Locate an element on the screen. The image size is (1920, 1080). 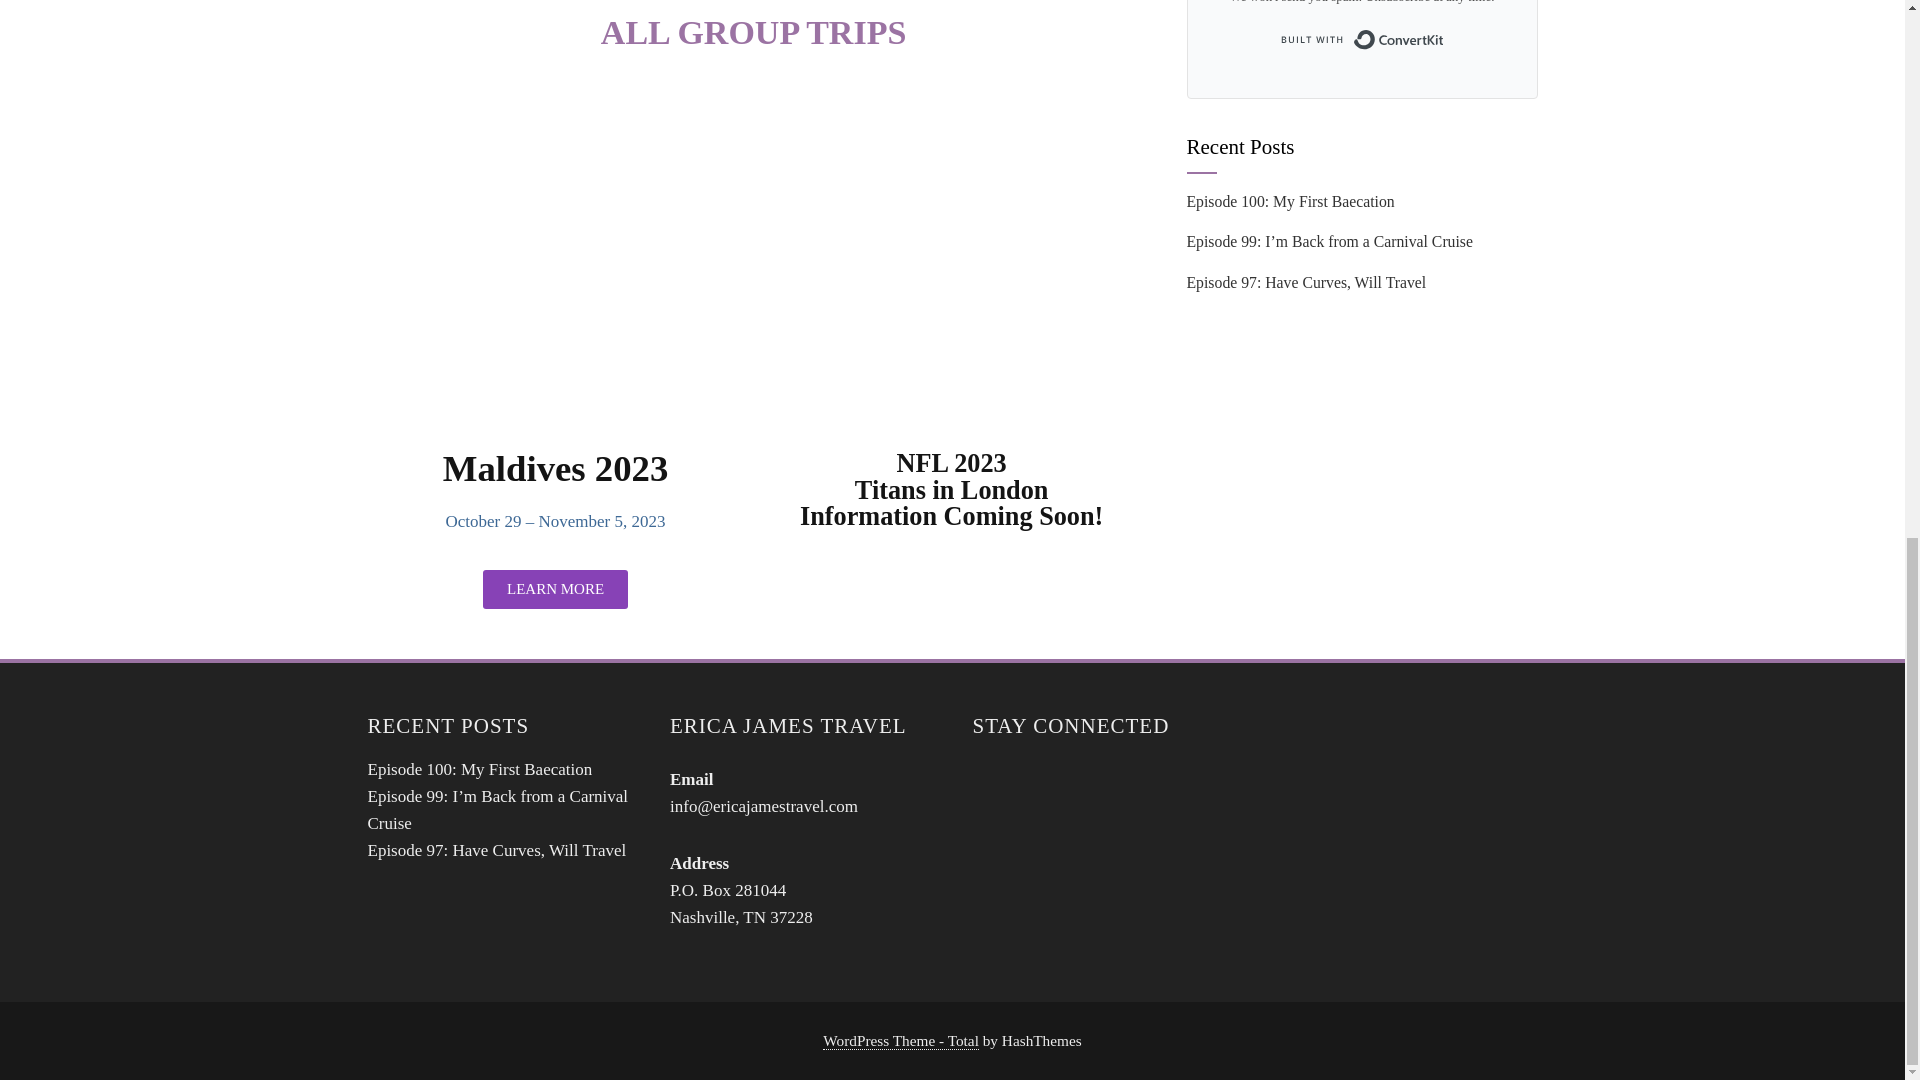
Built with ConvertKit is located at coordinates (1362, 40).